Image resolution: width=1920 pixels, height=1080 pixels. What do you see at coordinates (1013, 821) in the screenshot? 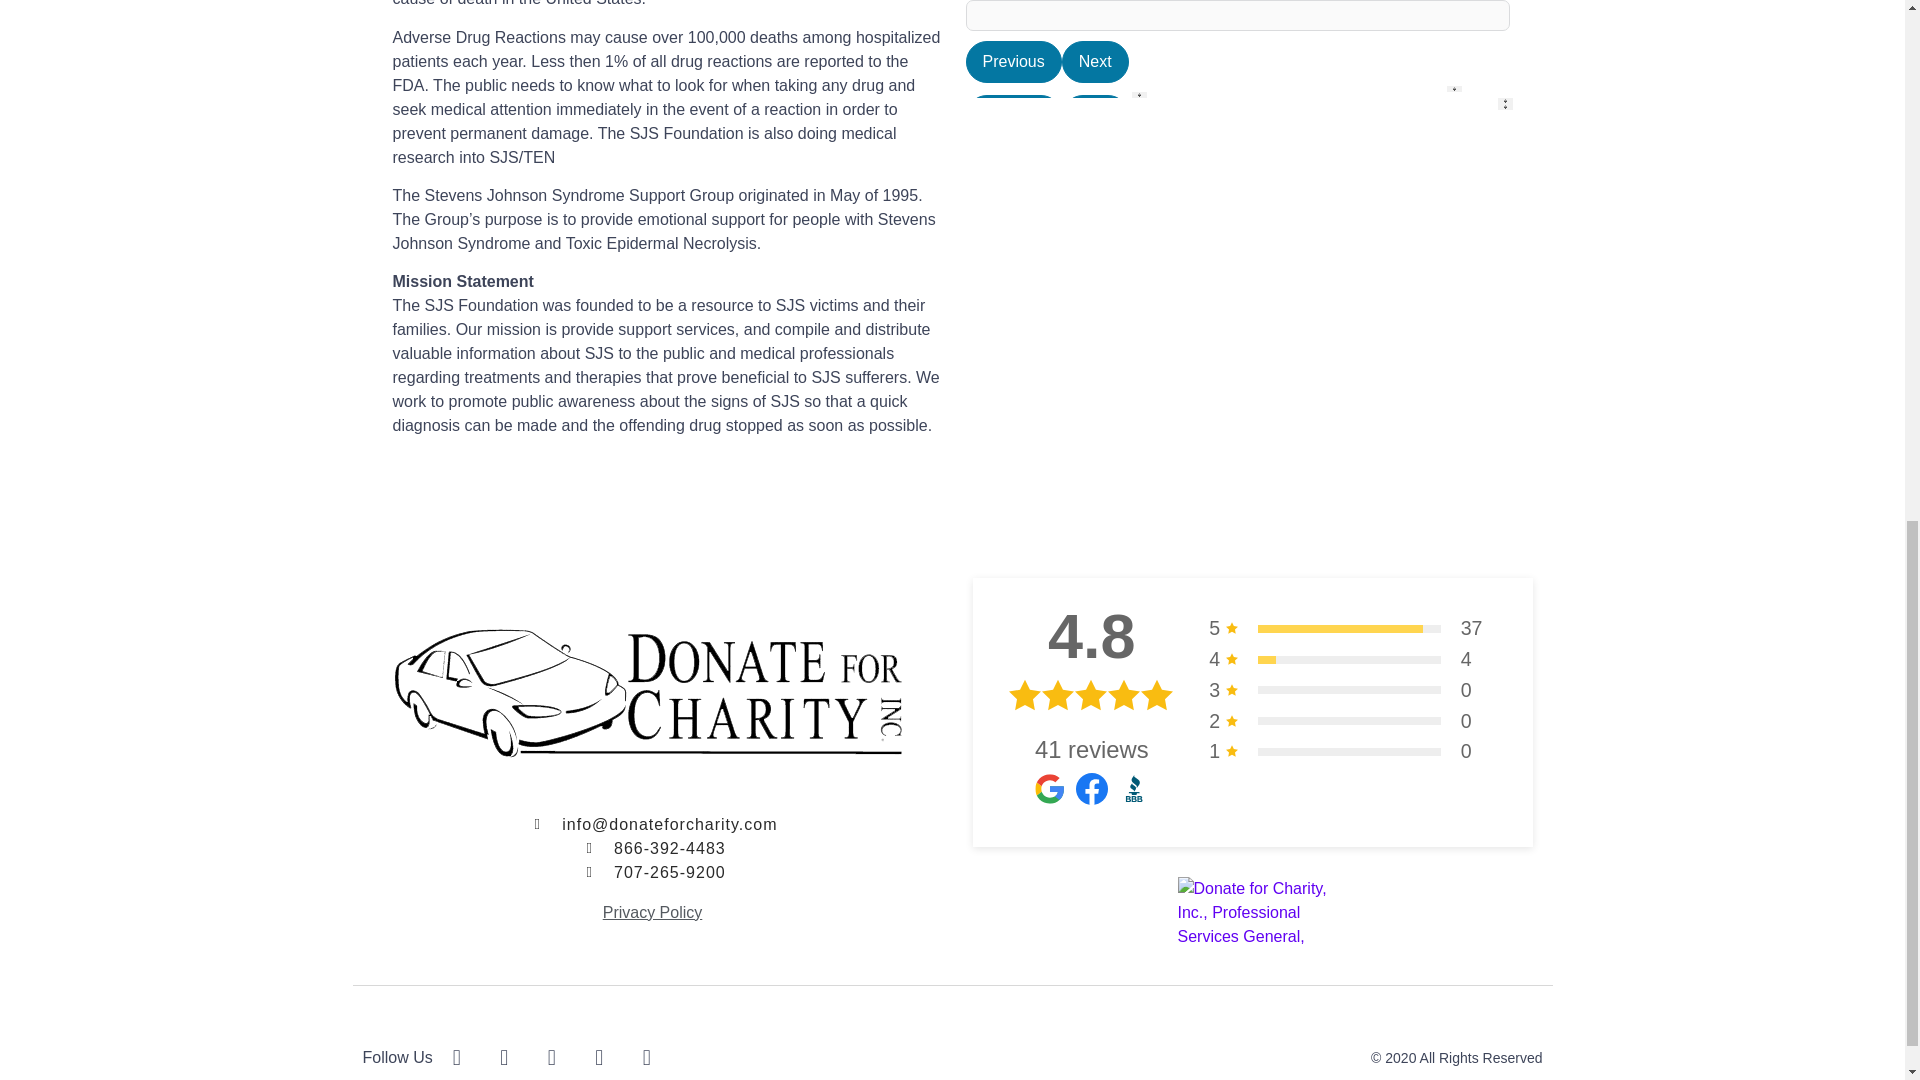
I see `Previous` at bounding box center [1013, 821].